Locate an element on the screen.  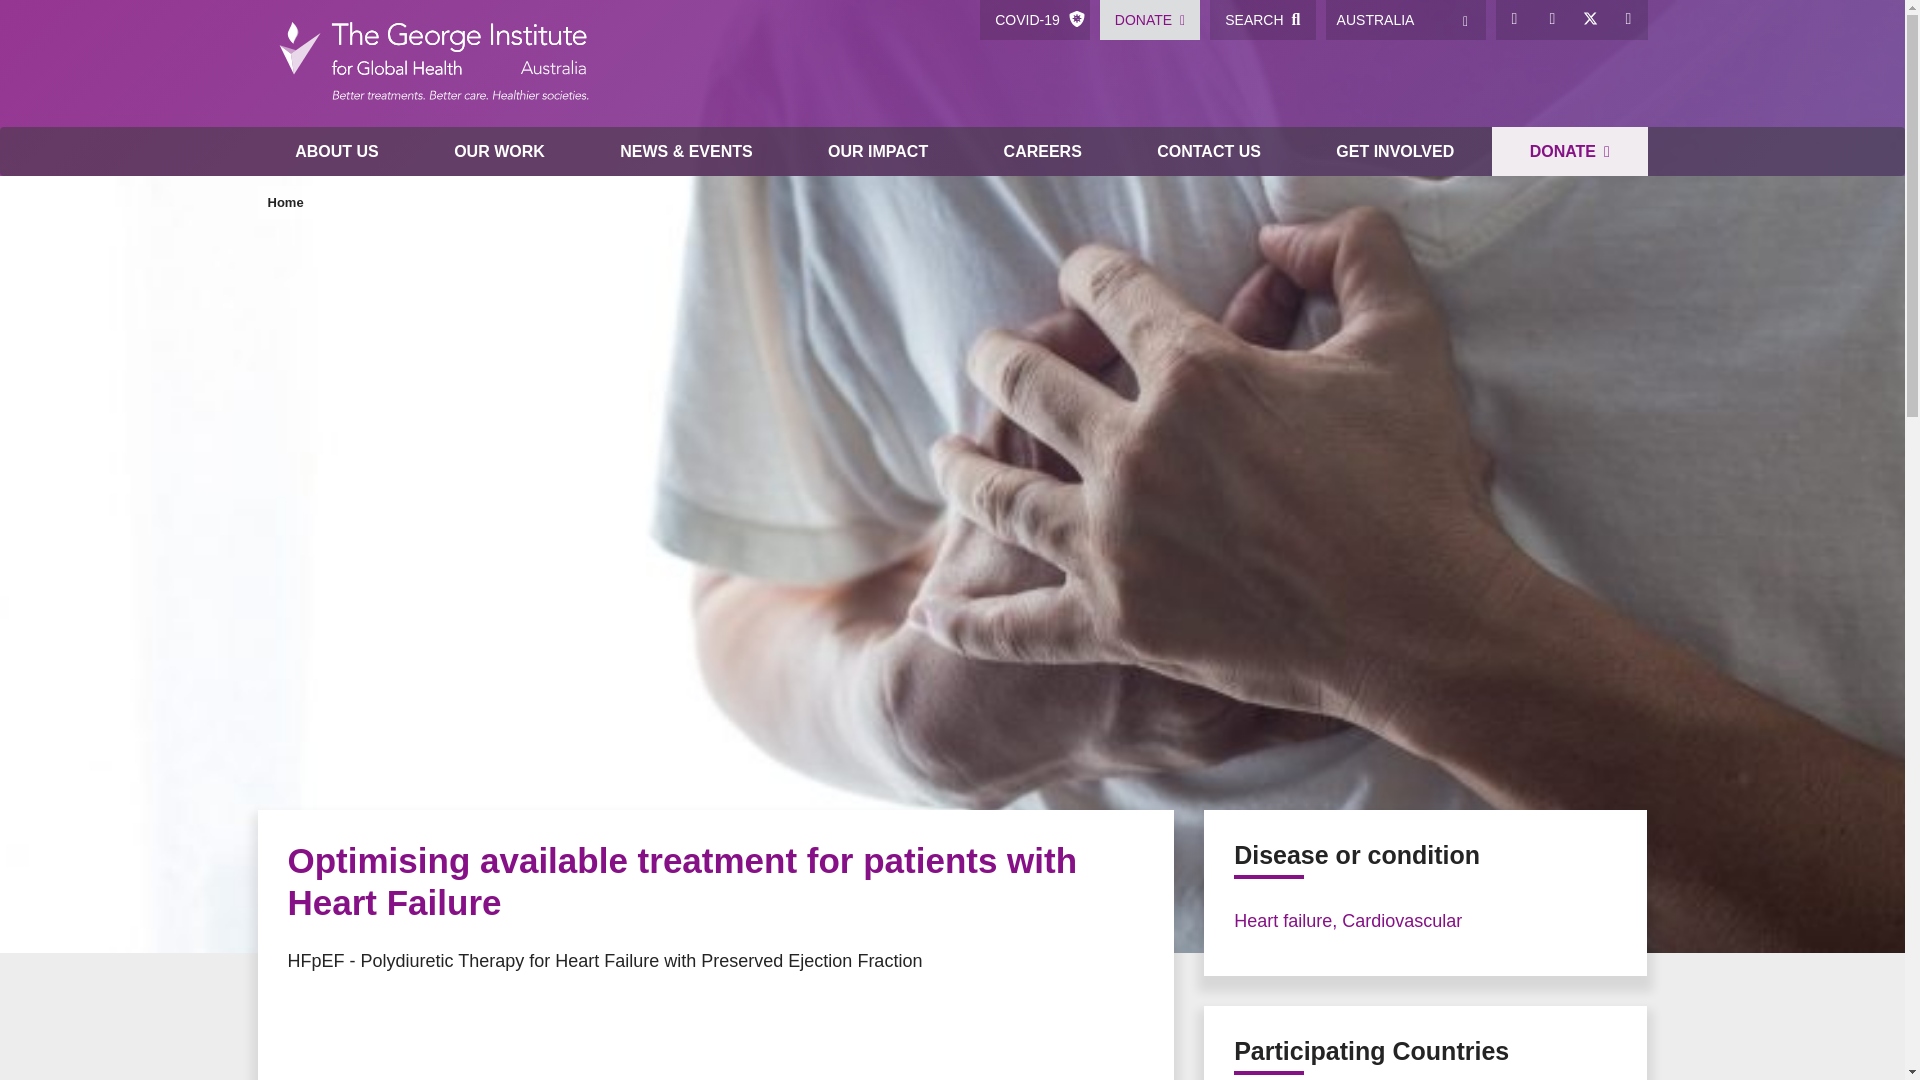
Share to X is located at coordinates (348, 1026).